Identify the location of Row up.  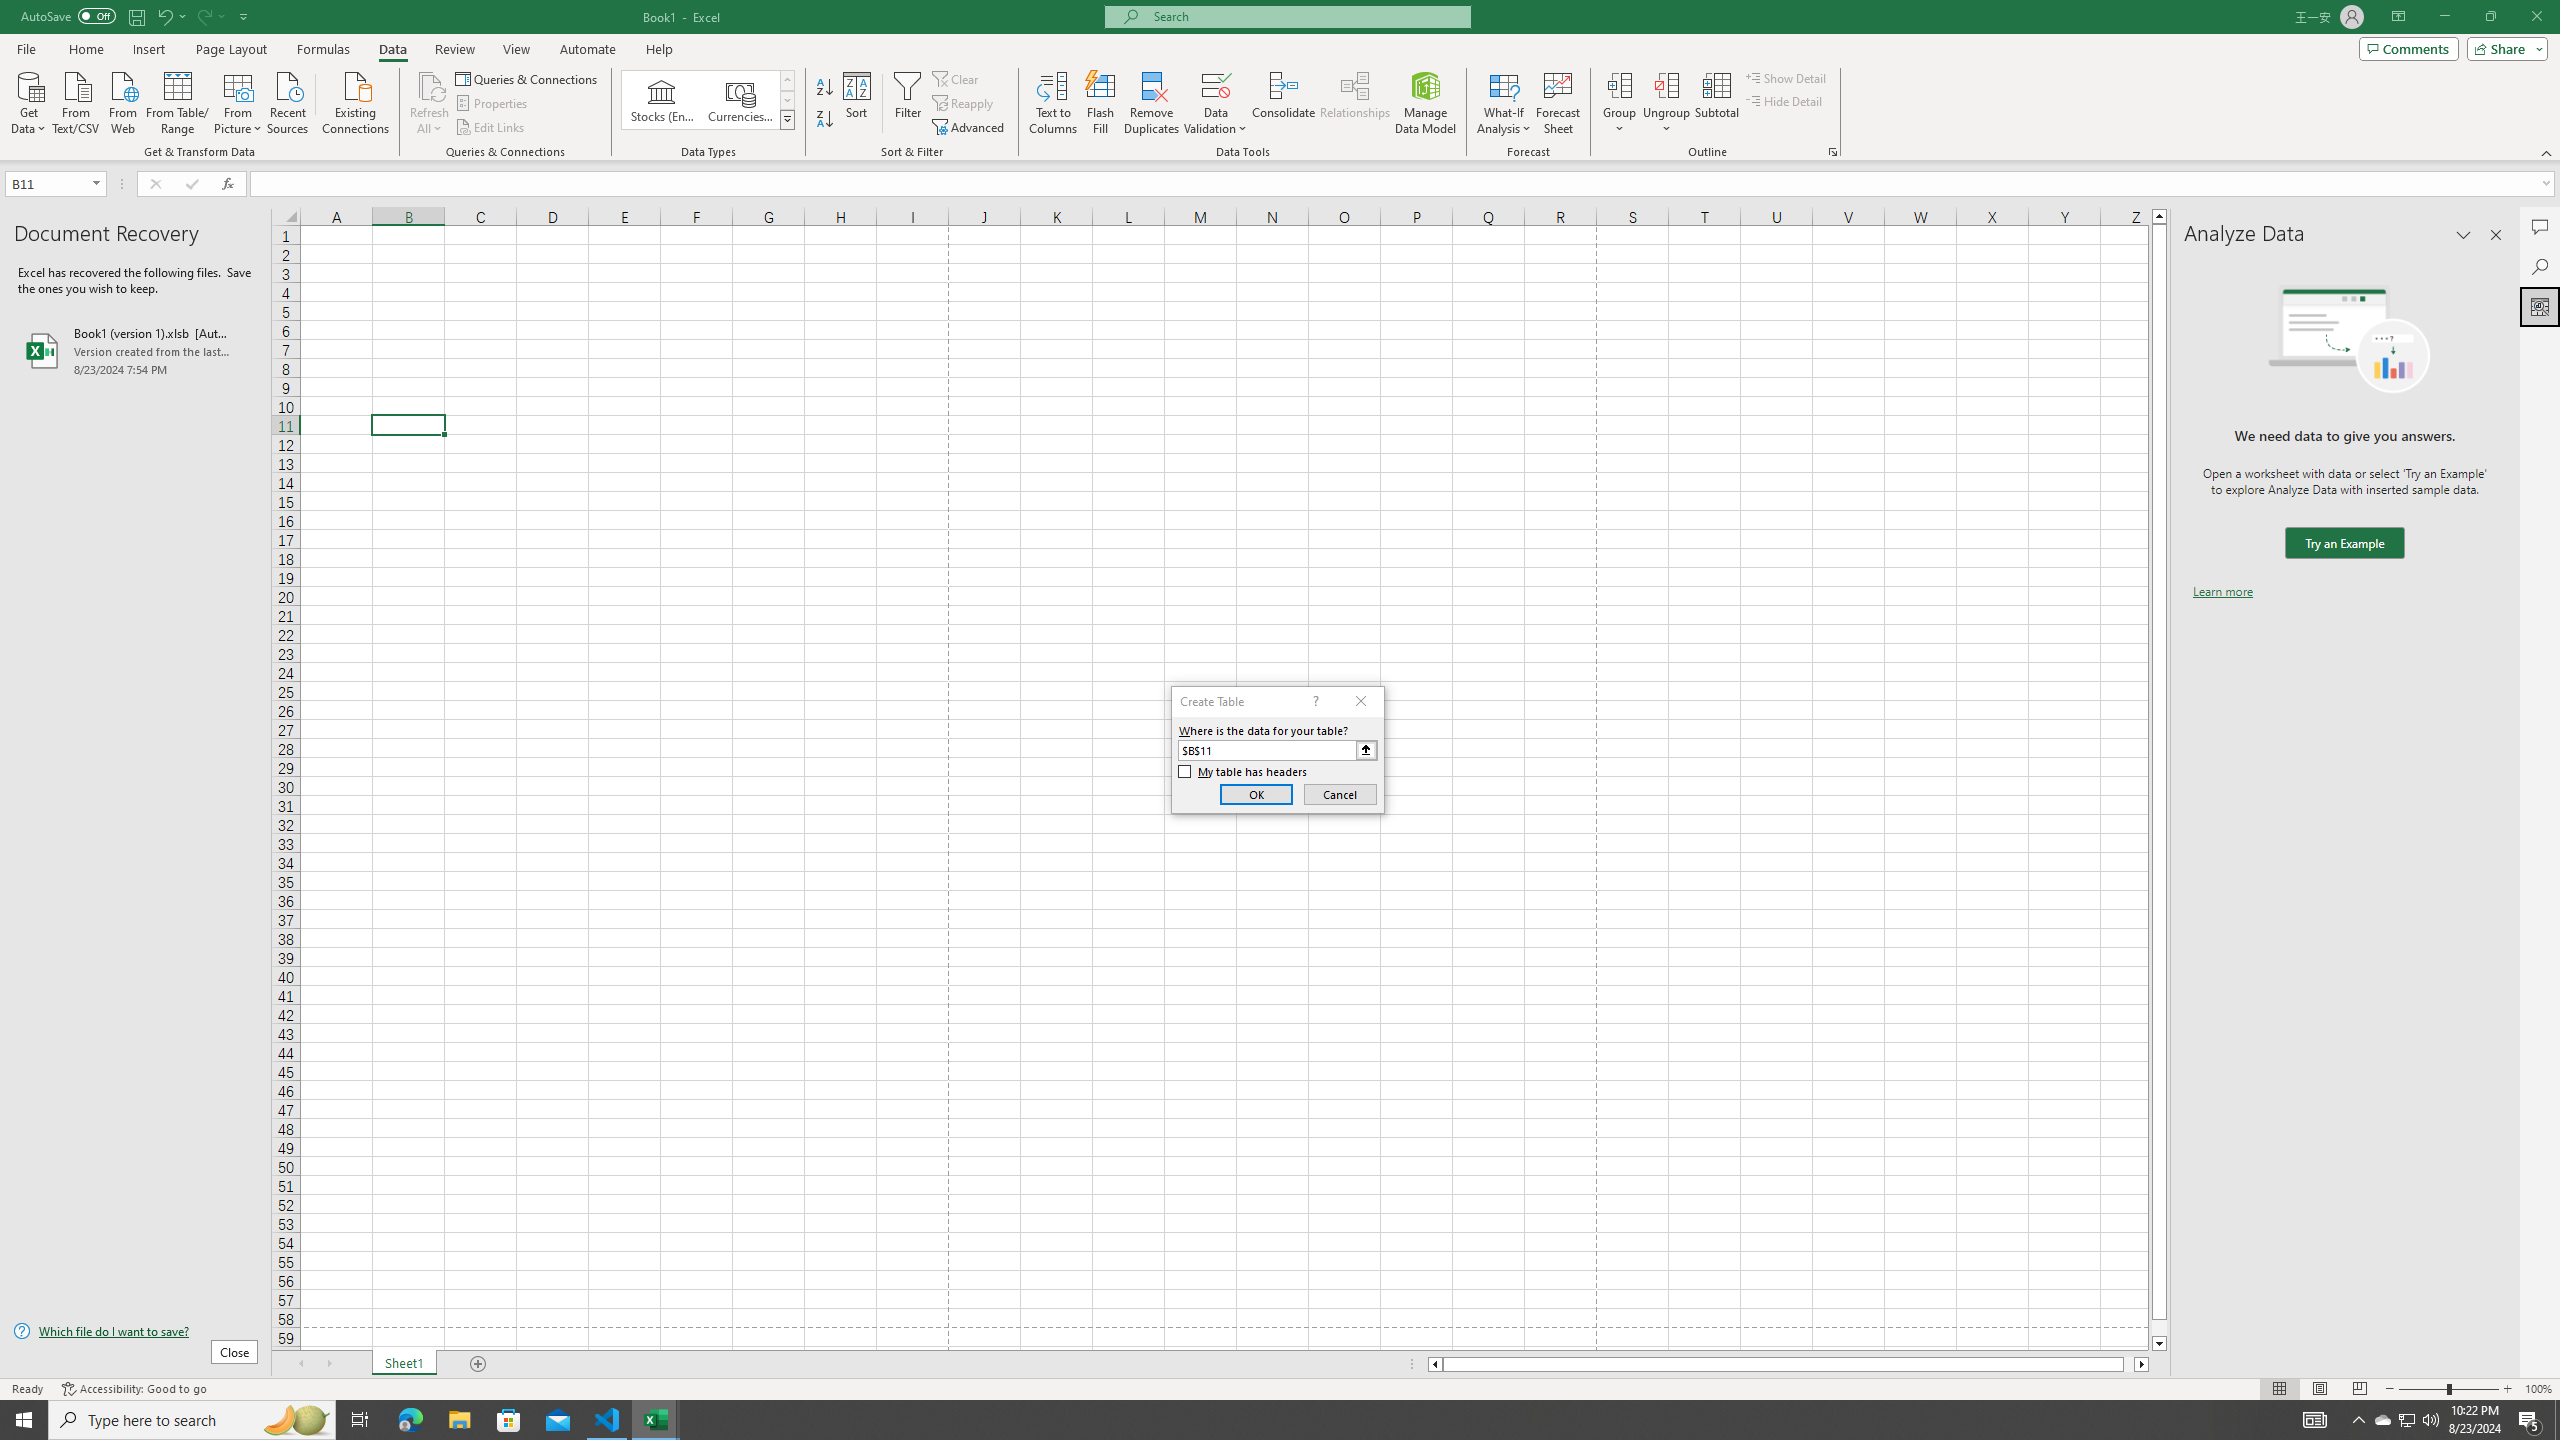
(788, 80).